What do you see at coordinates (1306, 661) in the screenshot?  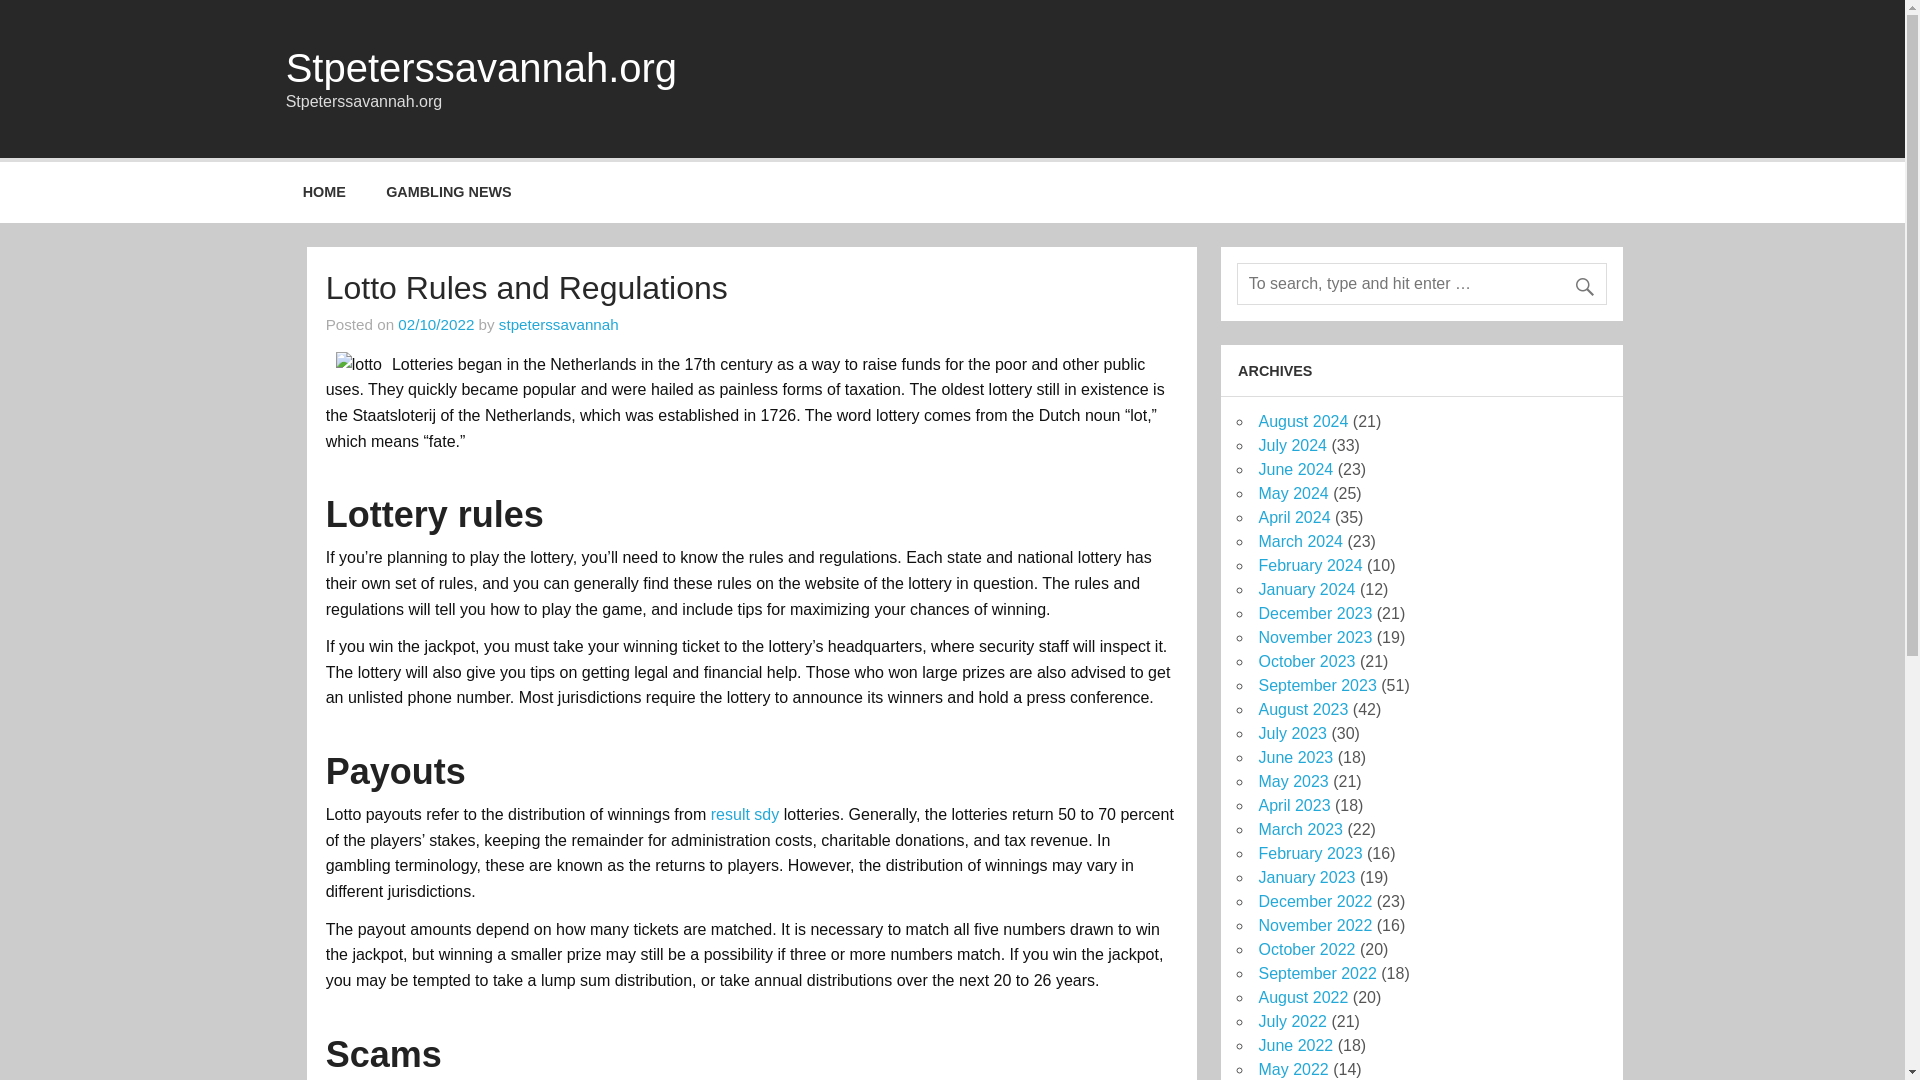 I see `October 2023` at bounding box center [1306, 661].